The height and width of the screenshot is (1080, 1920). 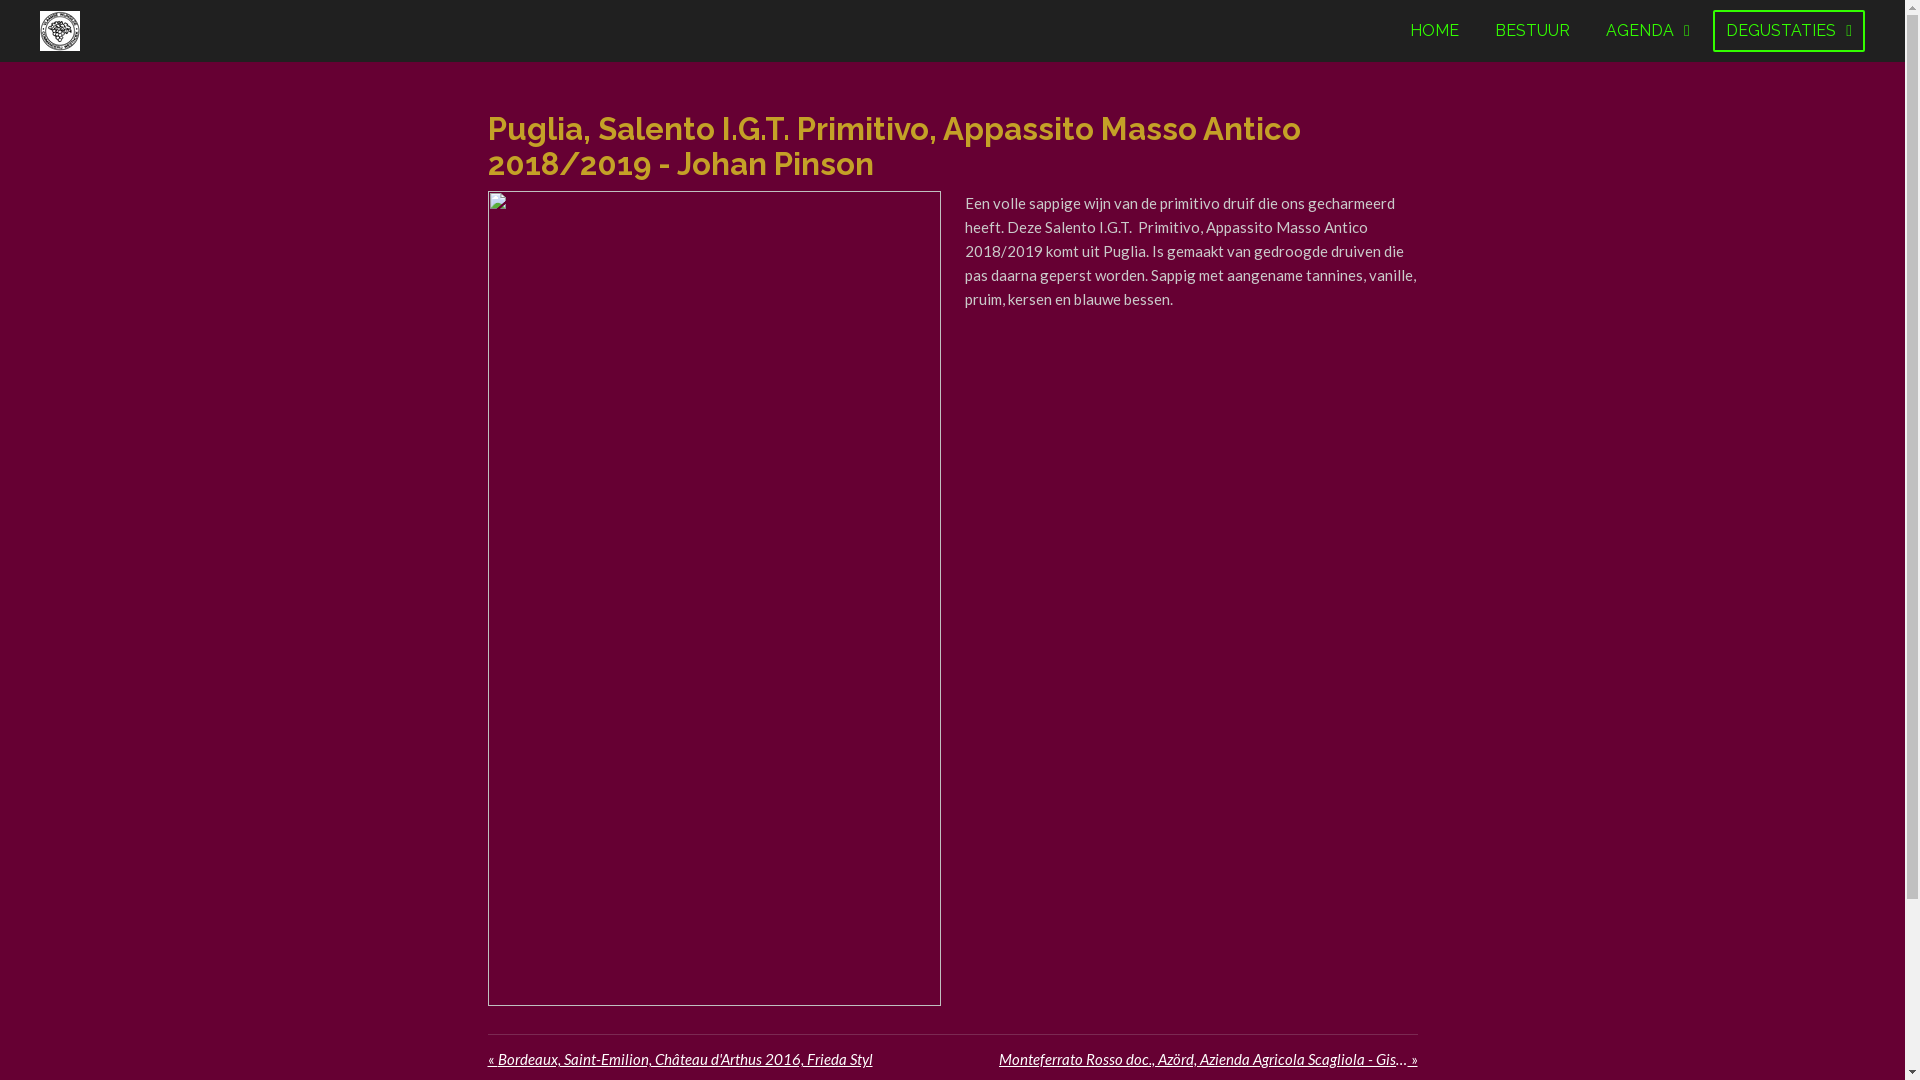 What do you see at coordinates (1434, 31) in the screenshot?
I see `HOME` at bounding box center [1434, 31].